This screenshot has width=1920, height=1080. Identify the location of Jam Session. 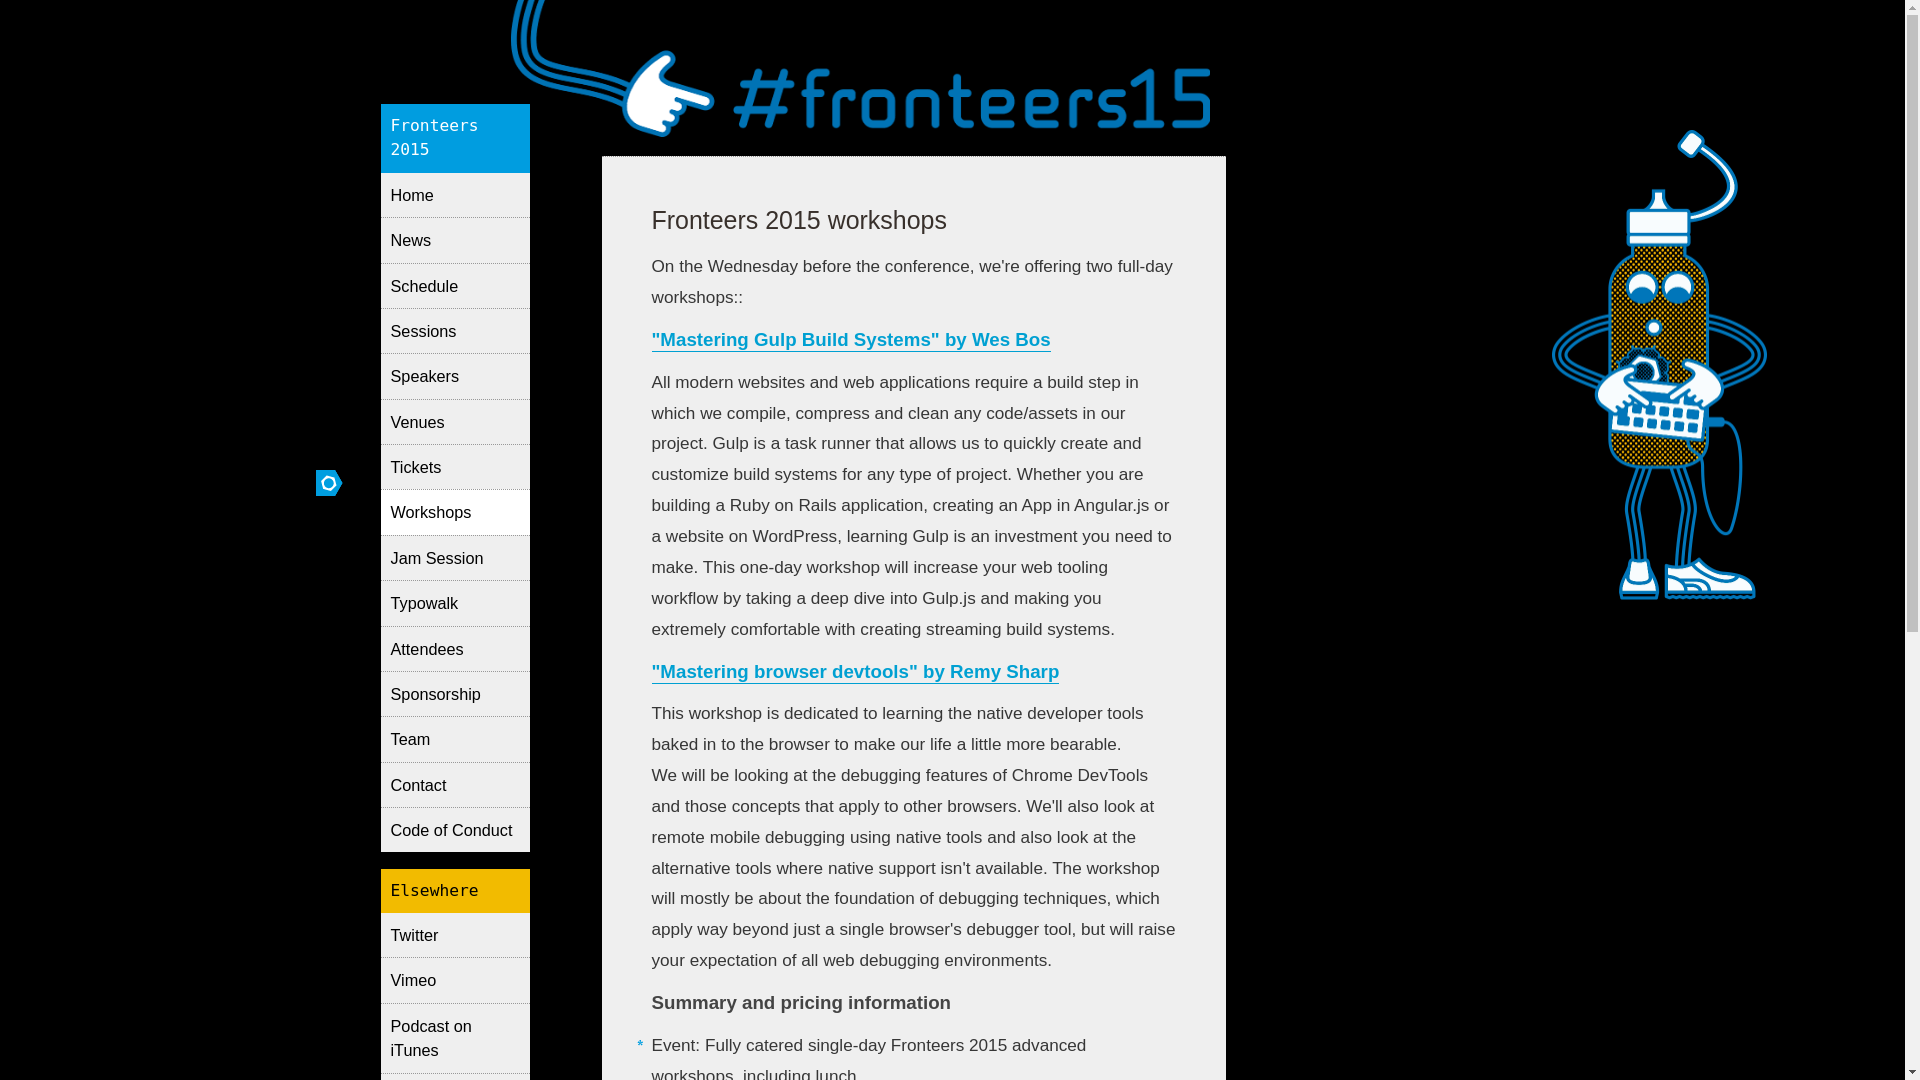
(454, 556).